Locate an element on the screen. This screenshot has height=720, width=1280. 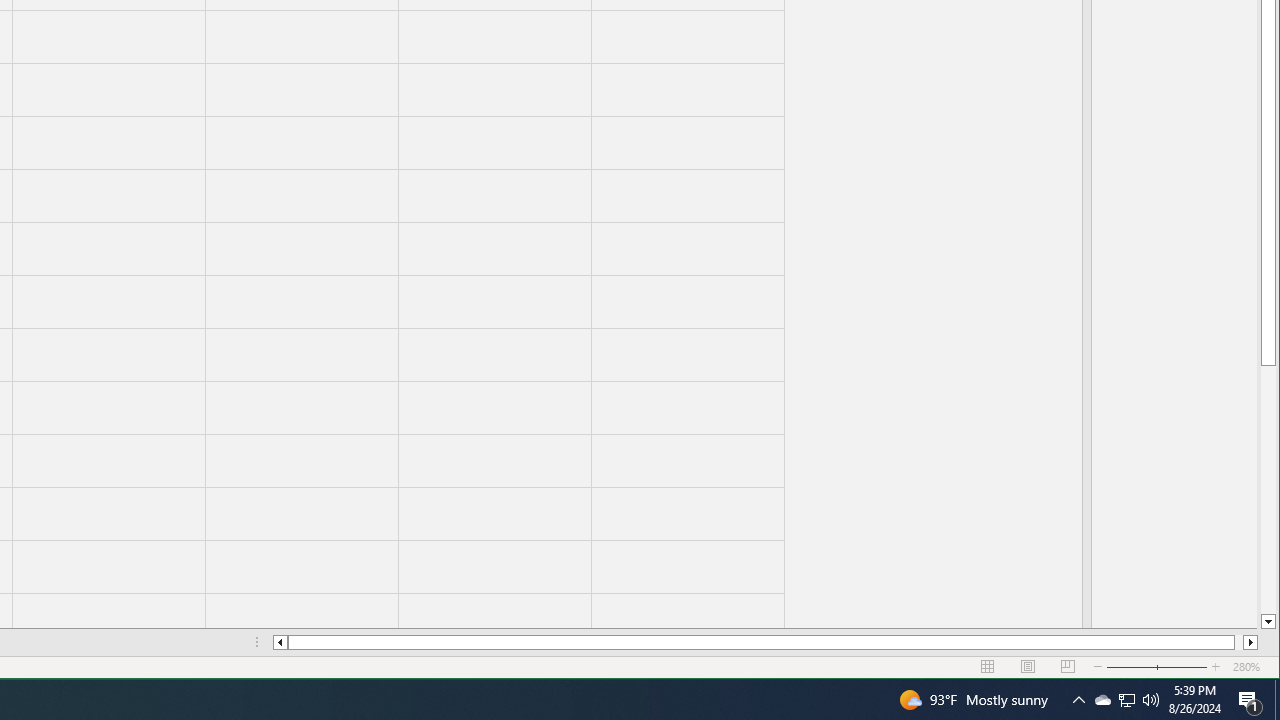
Q2790: 100% is located at coordinates (1277, 700).